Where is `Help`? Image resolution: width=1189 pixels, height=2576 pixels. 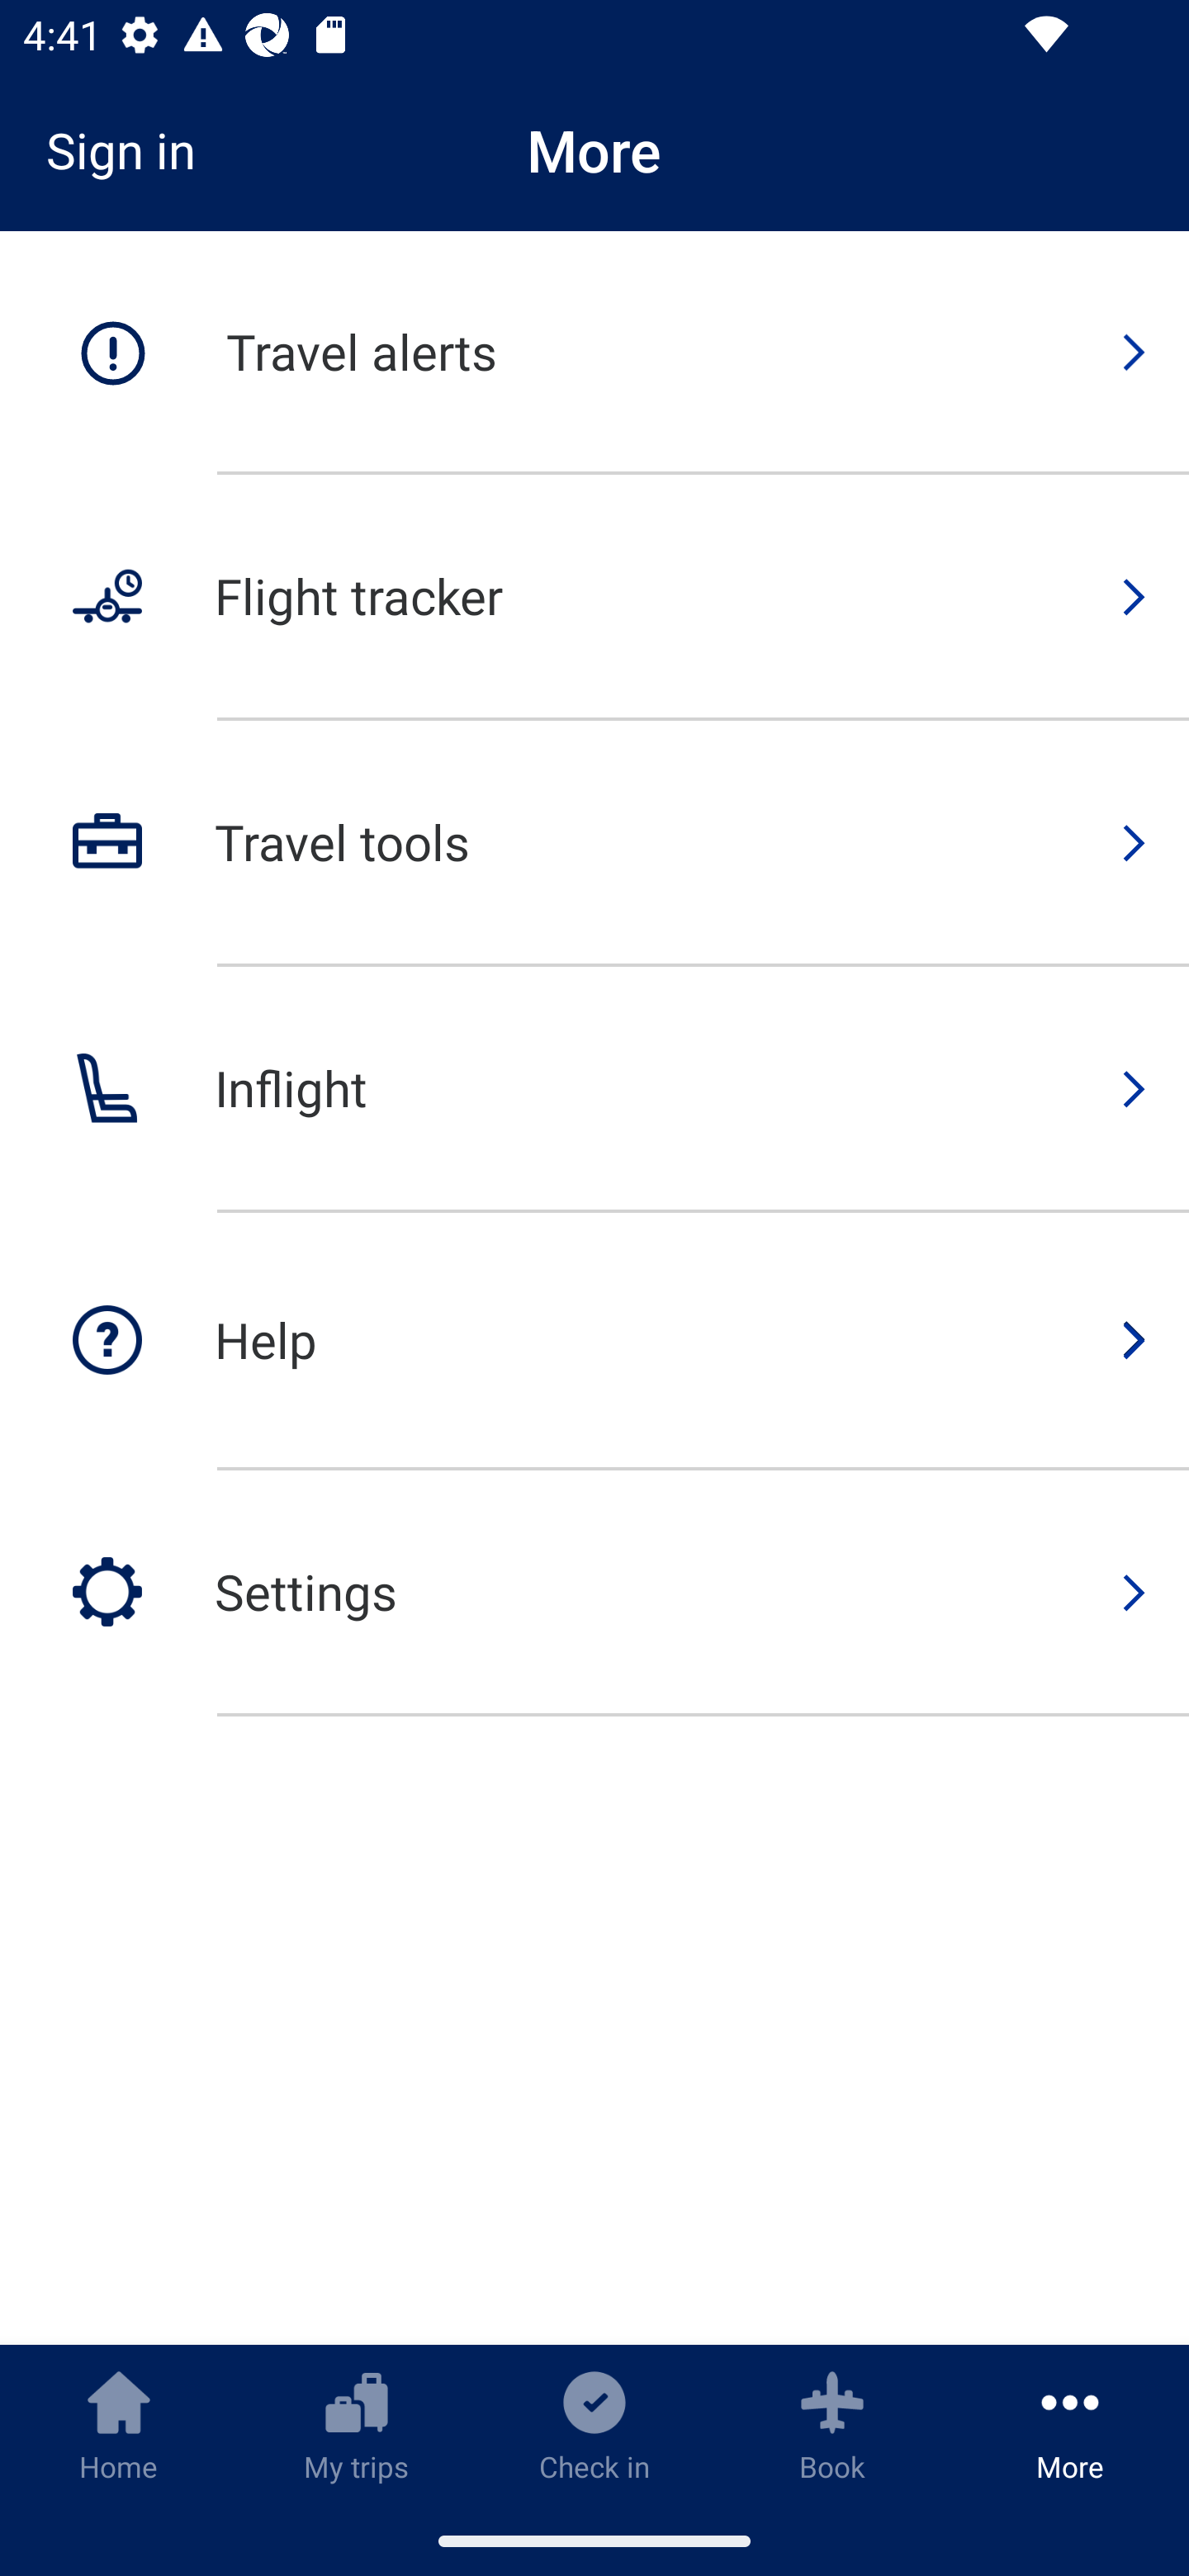
Help is located at coordinates (594, 1342).